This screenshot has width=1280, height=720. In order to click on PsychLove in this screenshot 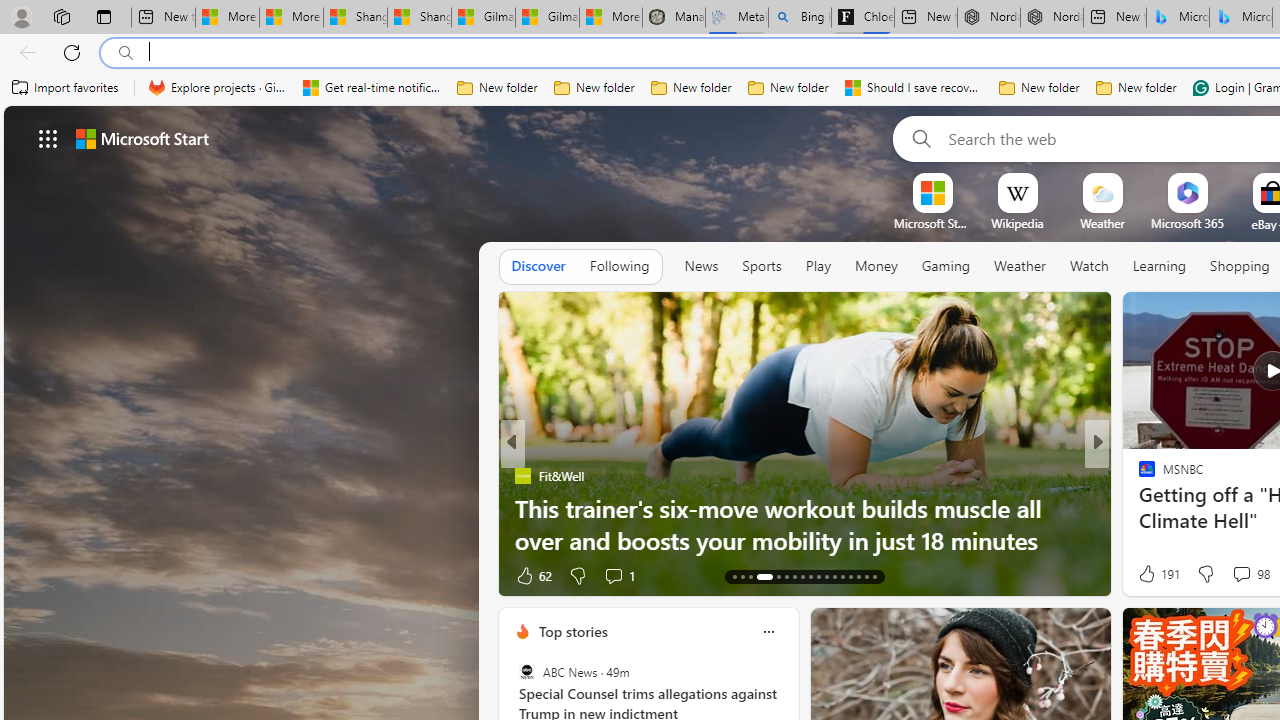, I will do `click(1138, 476)`.